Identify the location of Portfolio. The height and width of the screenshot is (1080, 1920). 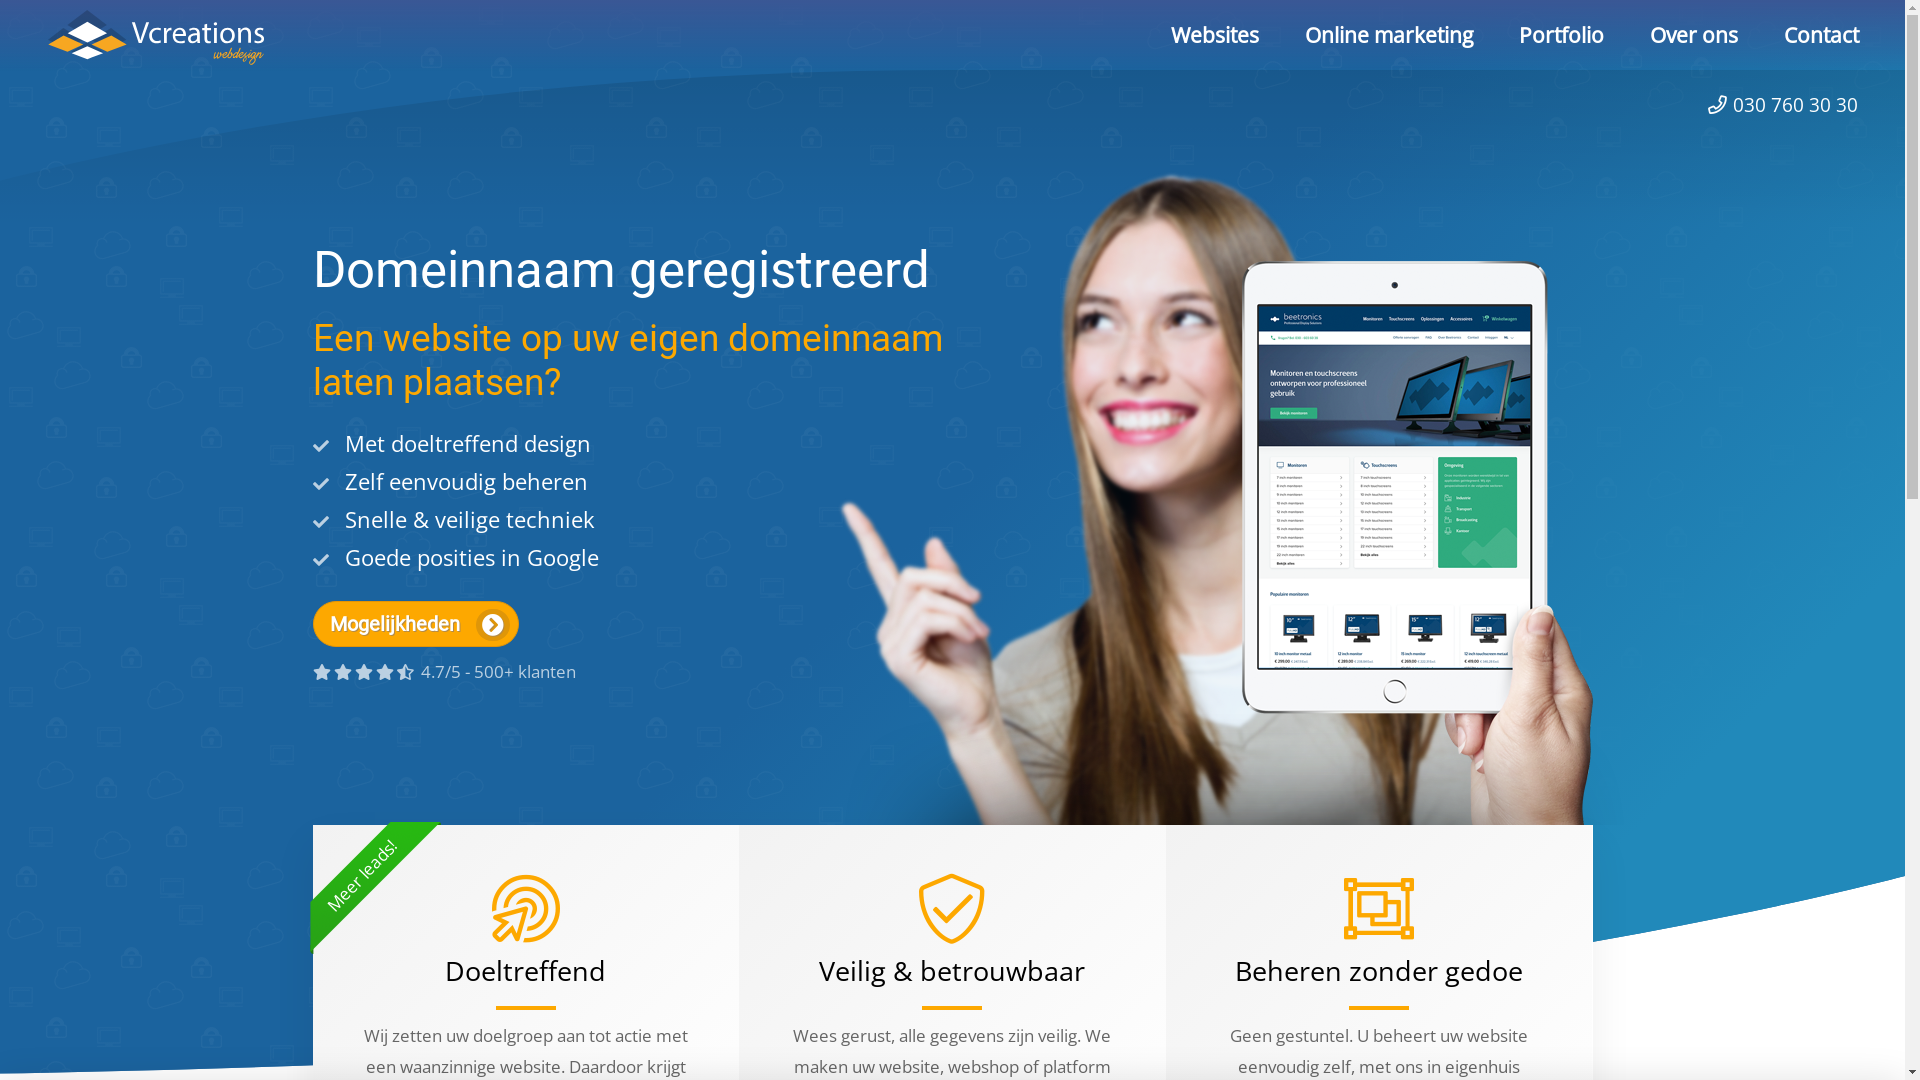
(1562, 40).